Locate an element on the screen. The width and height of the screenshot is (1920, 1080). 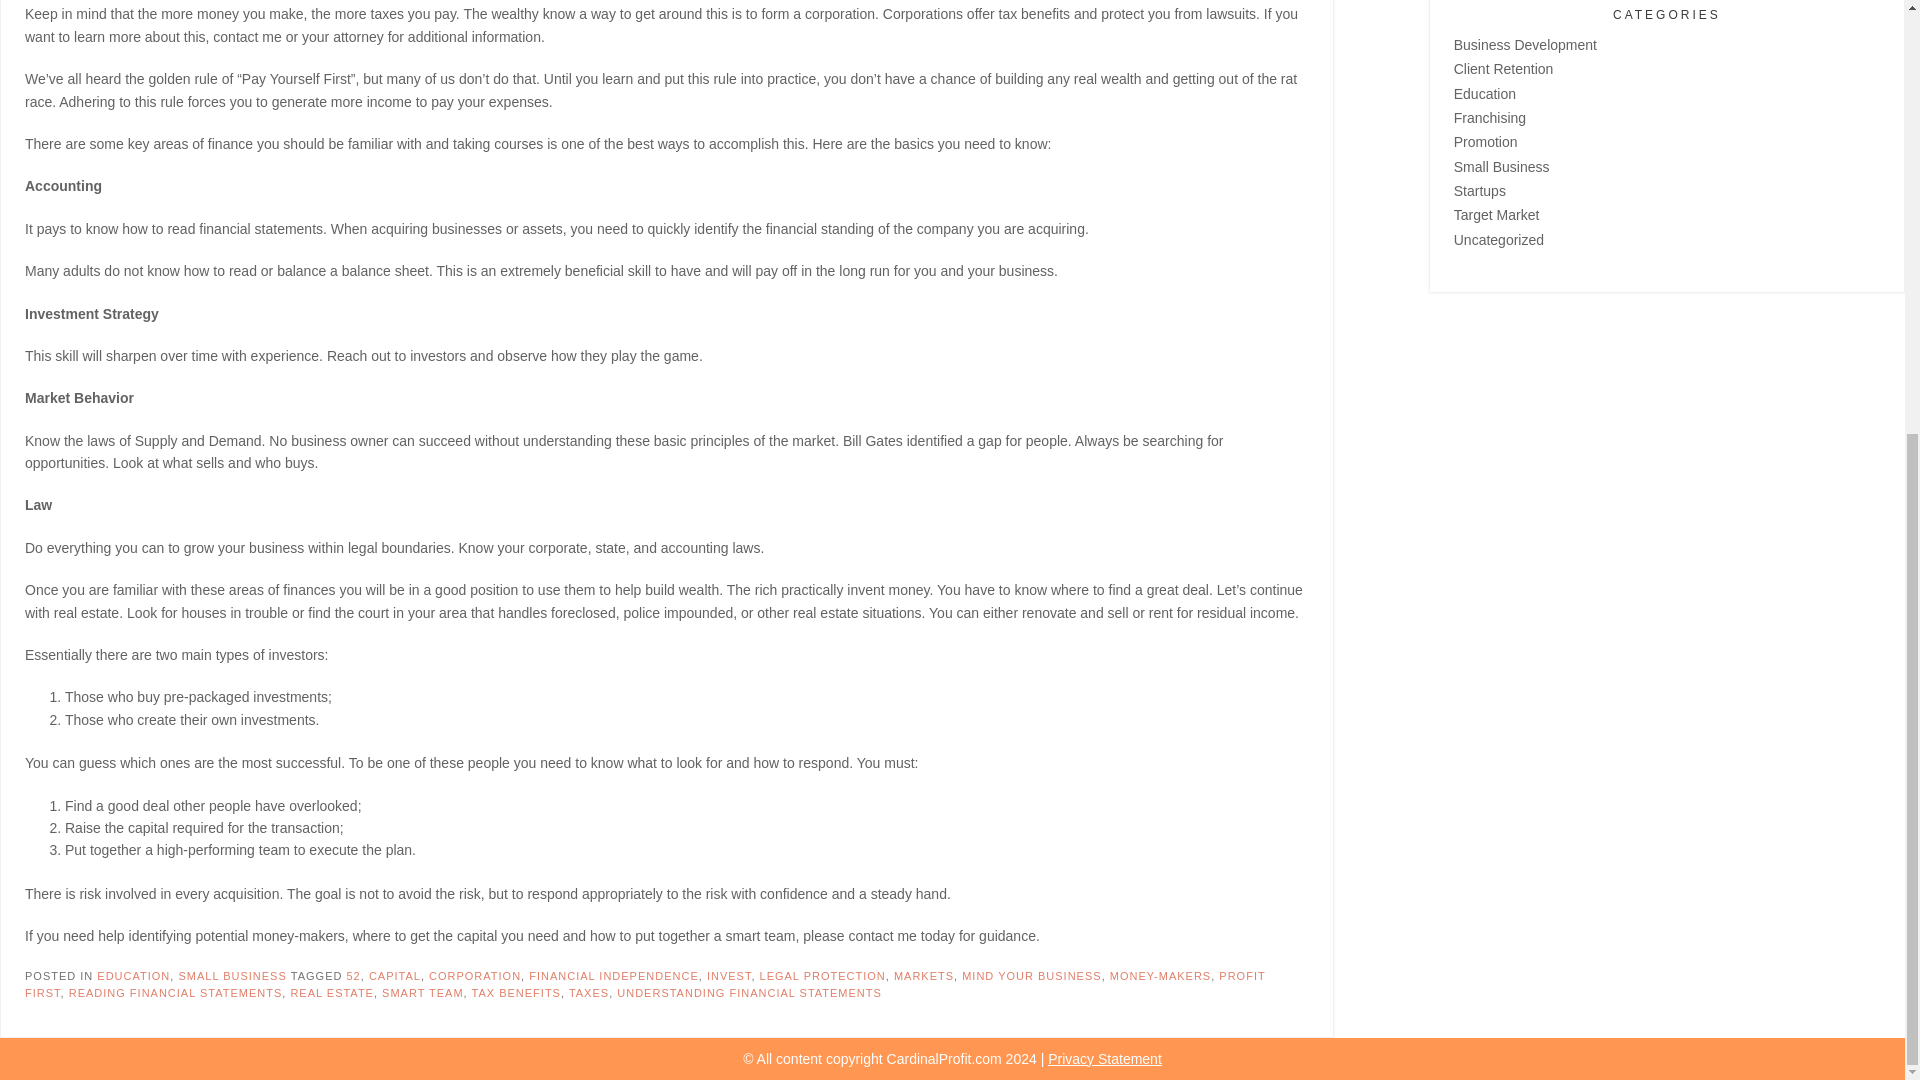
REAL ESTATE is located at coordinates (332, 993).